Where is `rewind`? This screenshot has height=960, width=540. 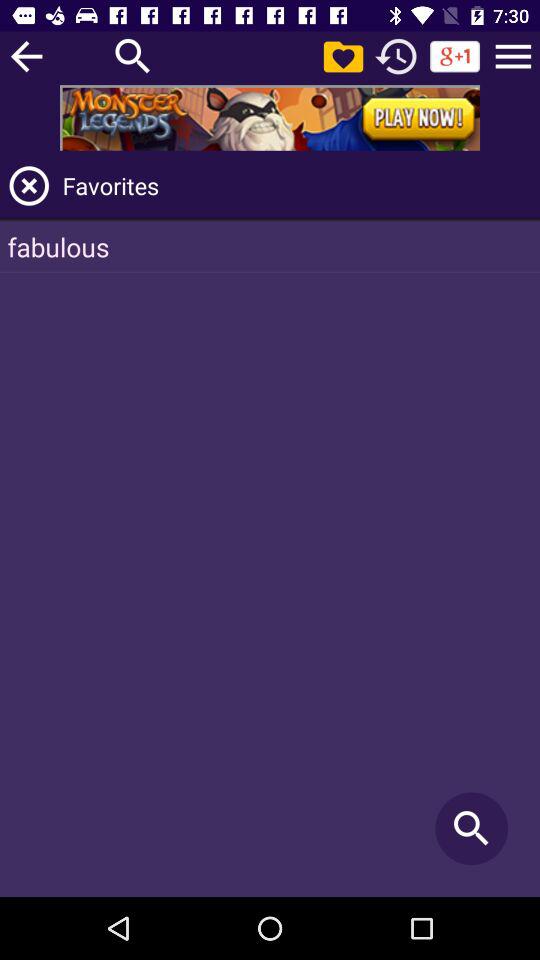 rewind is located at coordinates (396, 56).